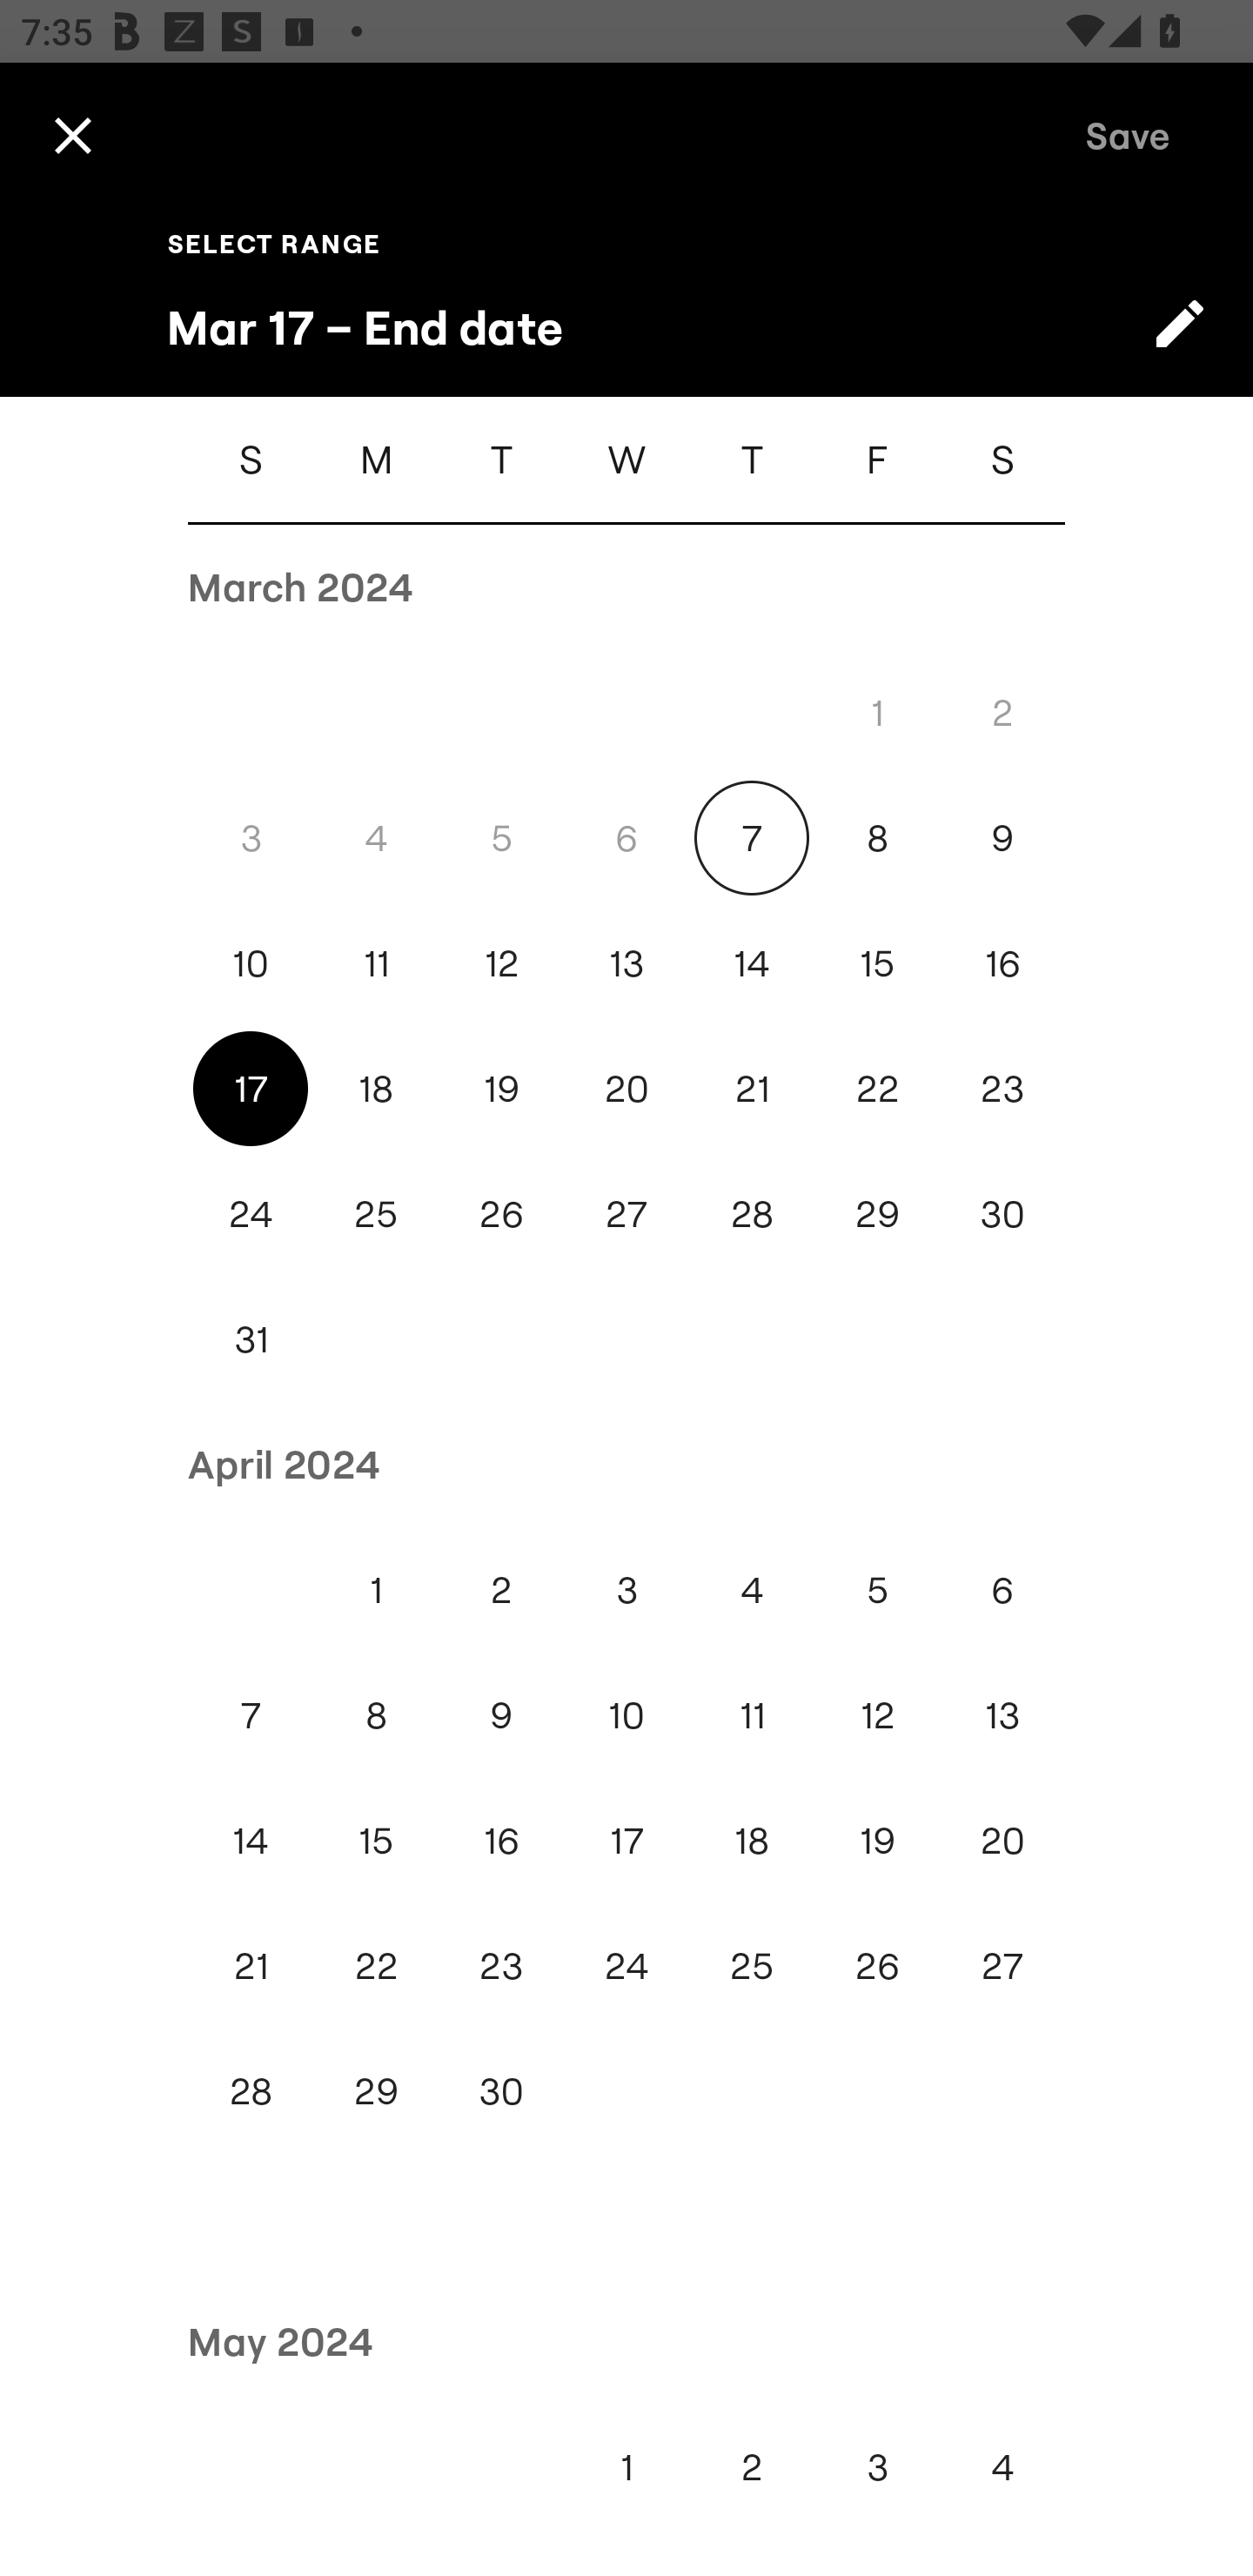  Describe the element at coordinates (752, 1715) in the screenshot. I see `11 Thu, Apr 11` at that location.